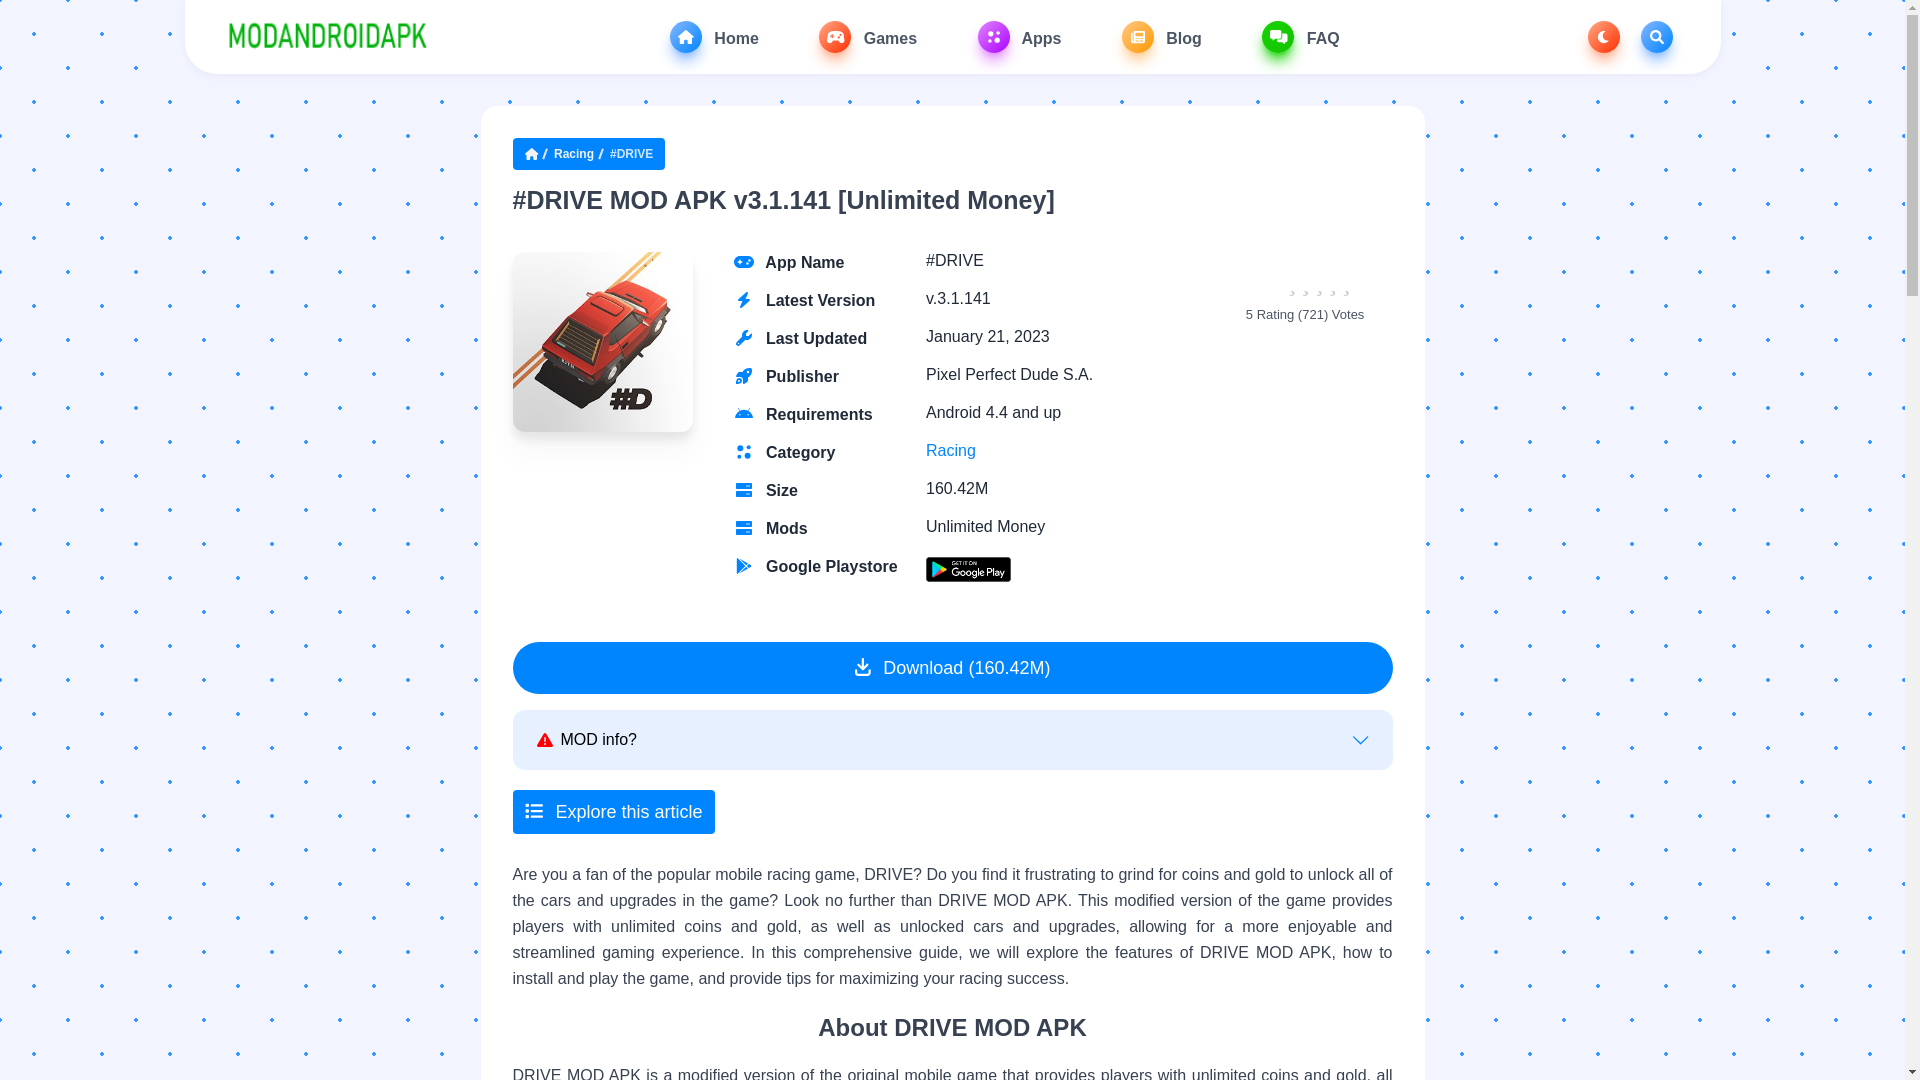 This screenshot has width=1920, height=1080. I want to click on MOD info?, so click(951, 739).